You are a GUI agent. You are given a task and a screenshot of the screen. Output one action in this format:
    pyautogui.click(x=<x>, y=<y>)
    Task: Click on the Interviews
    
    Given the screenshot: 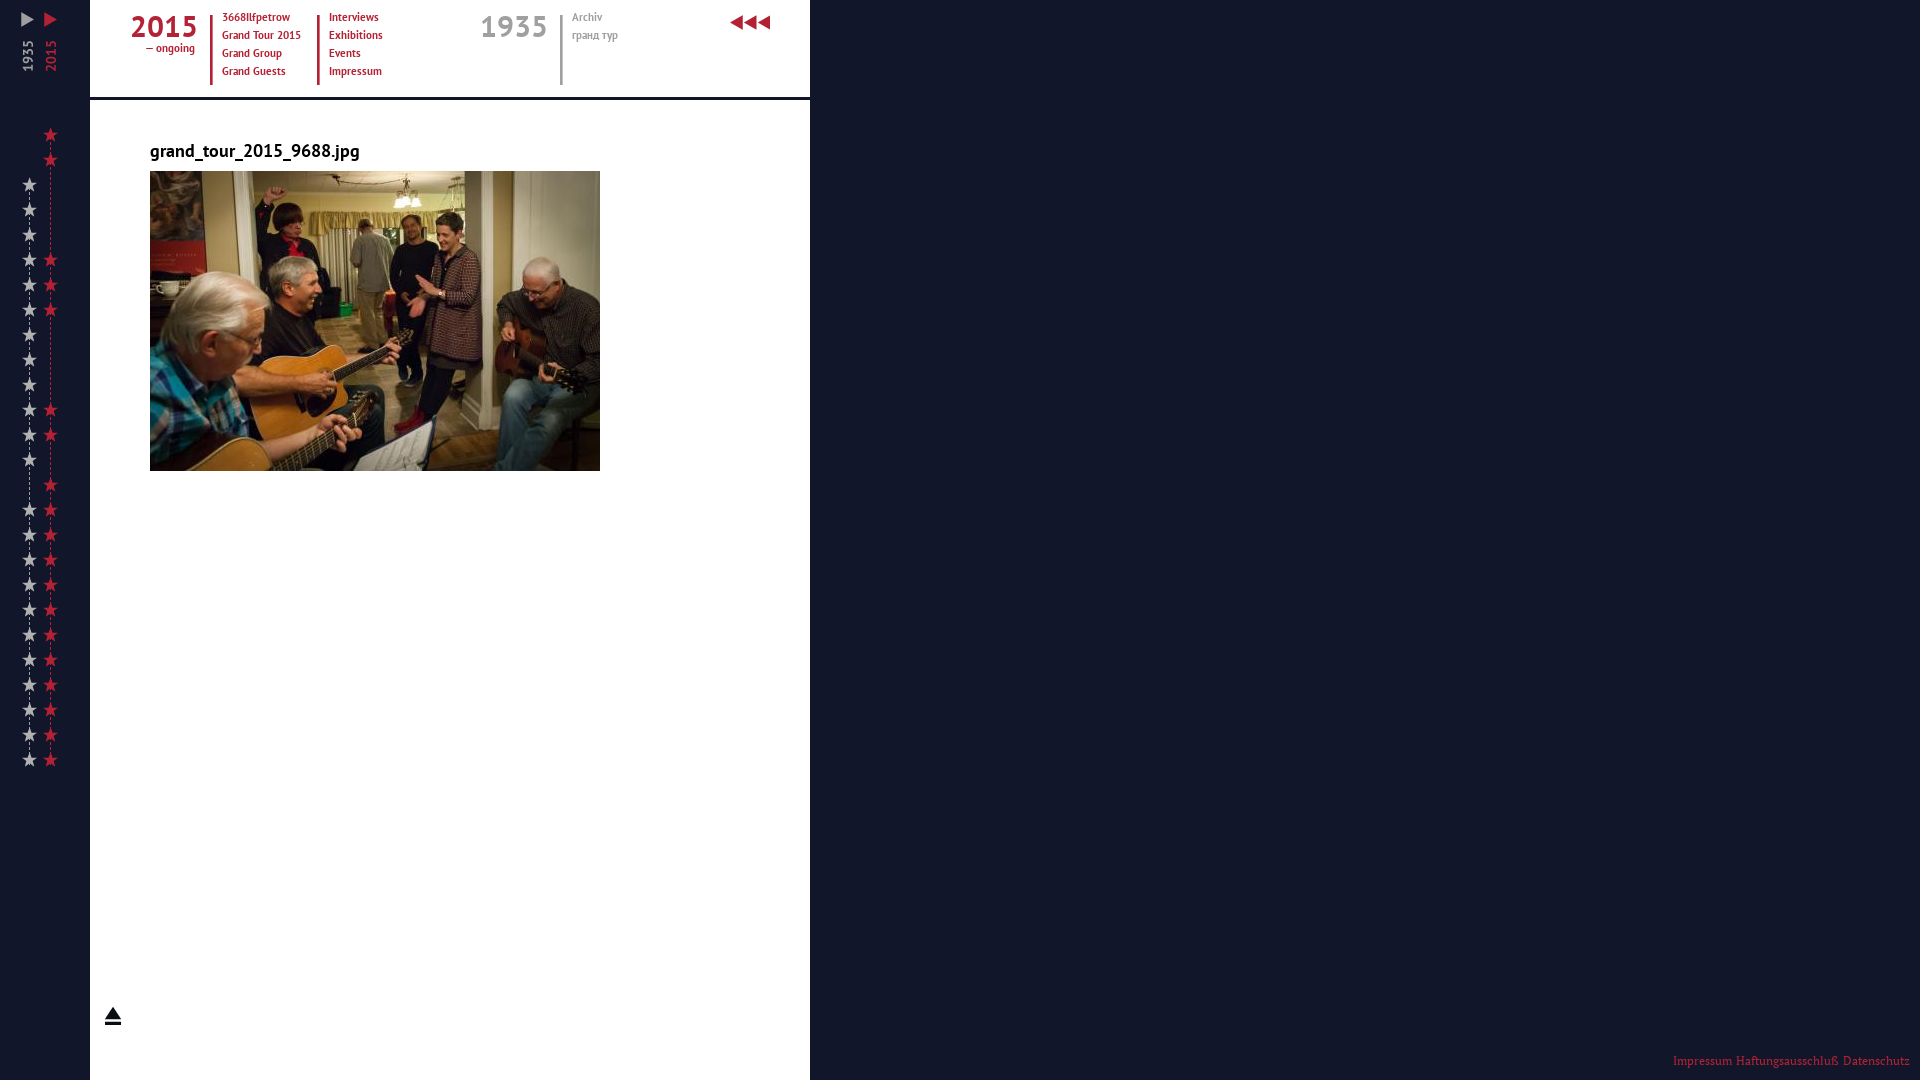 What is the action you would take?
    pyautogui.click(x=370, y=18)
    